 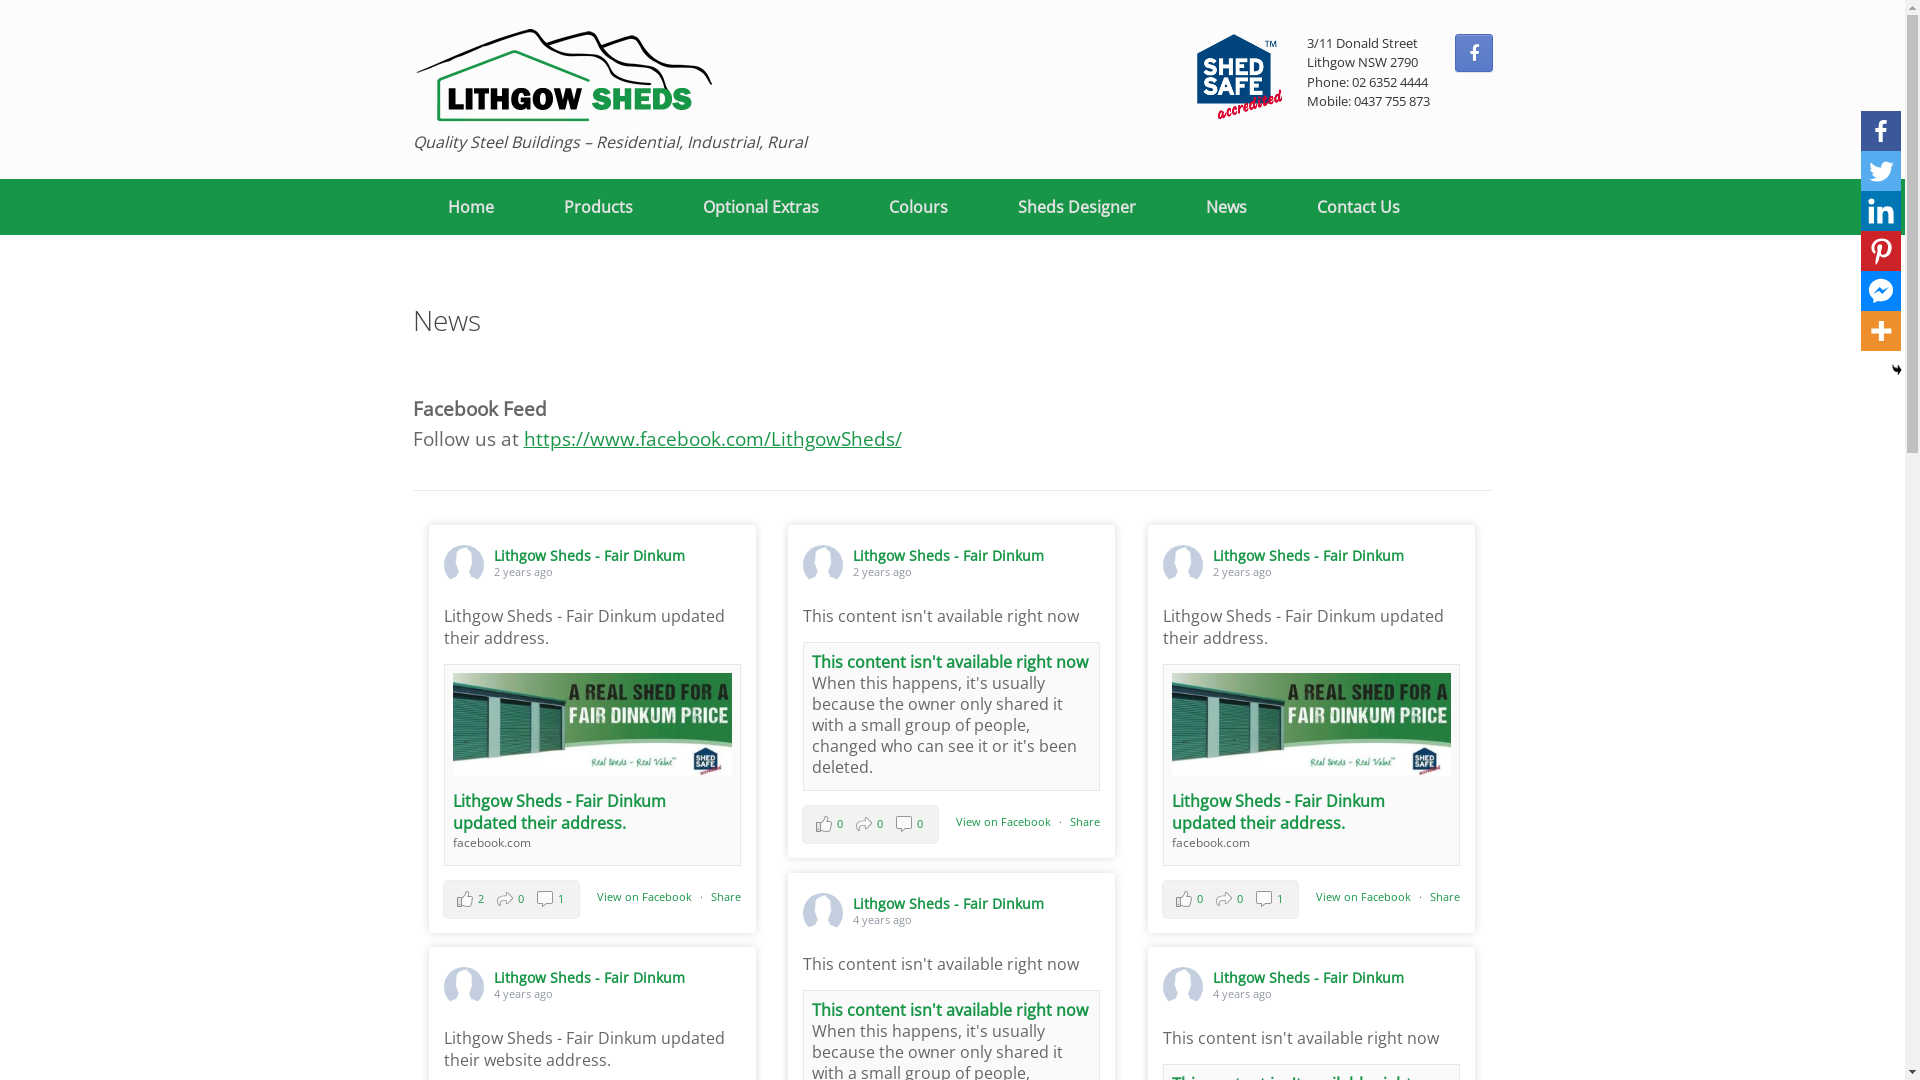 I want to click on Facebook, so click(x=1881, y=131).